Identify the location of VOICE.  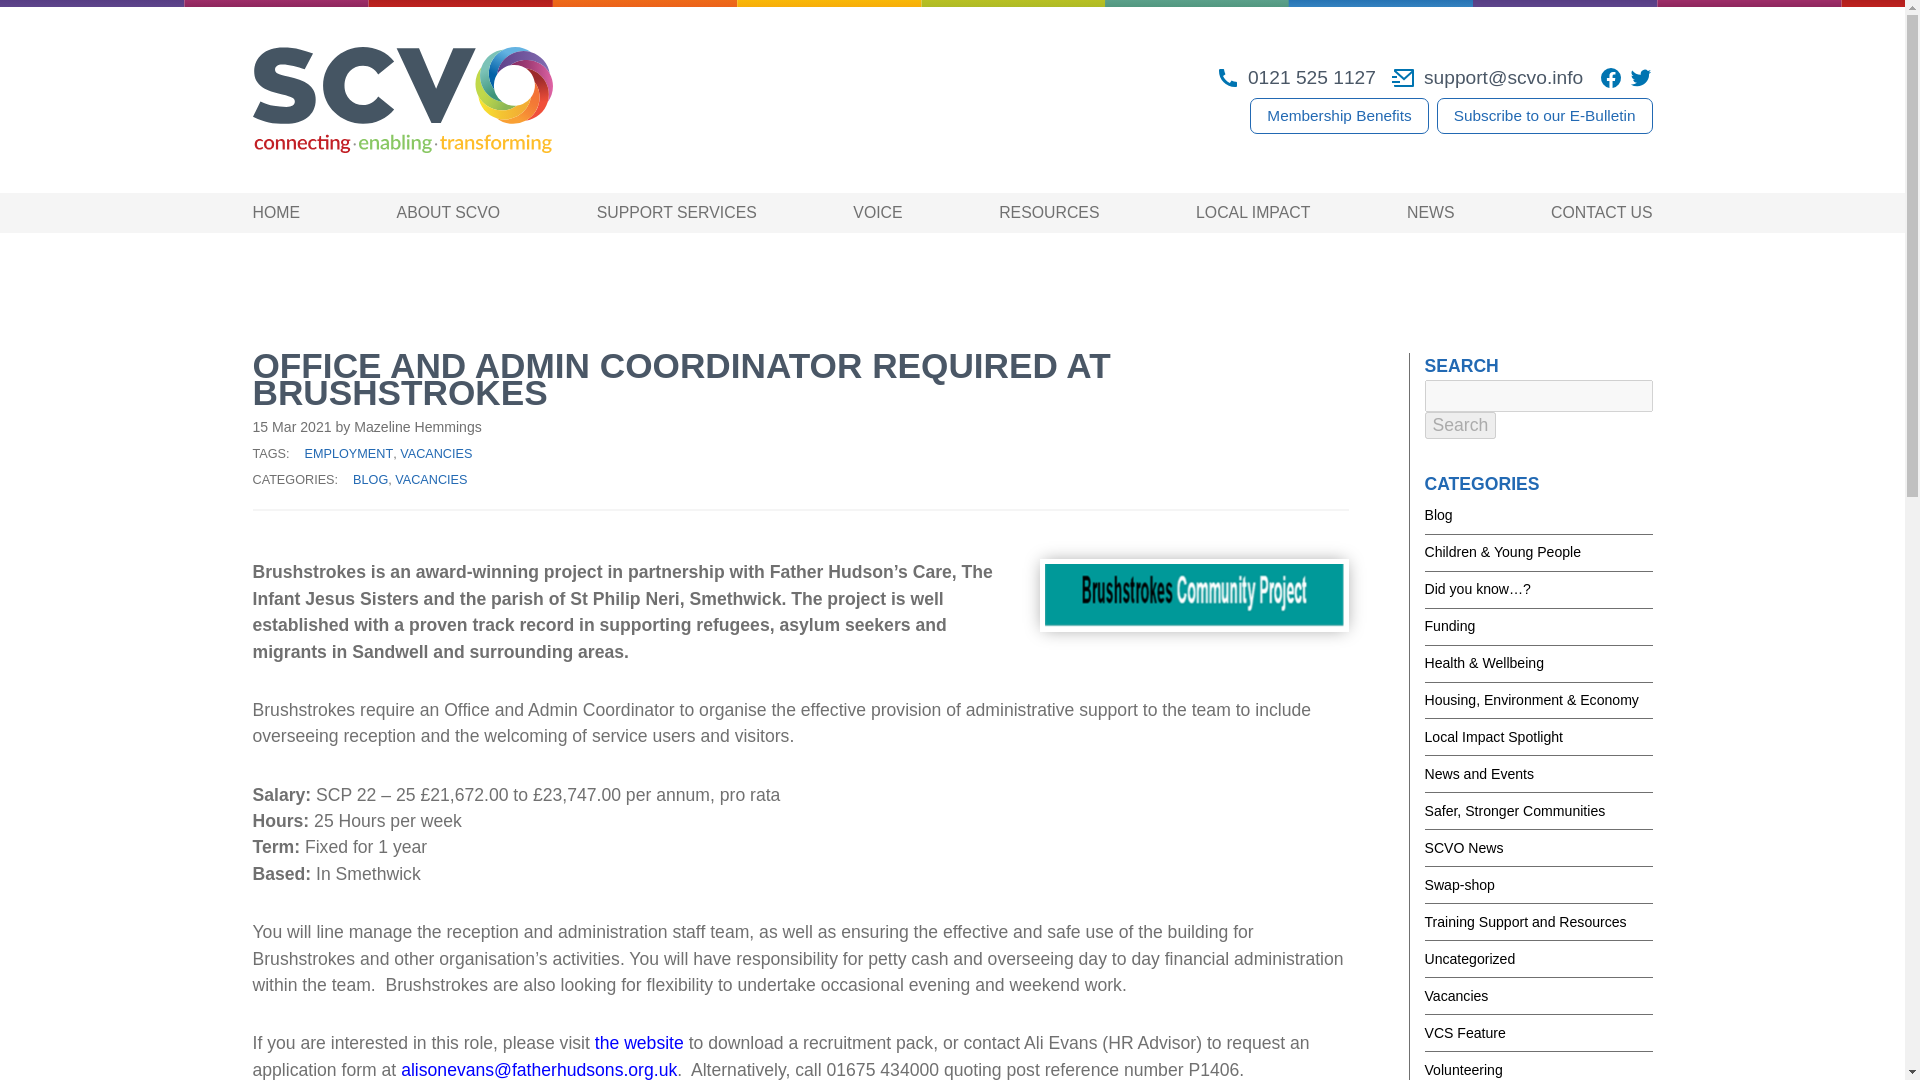
(877, 212).